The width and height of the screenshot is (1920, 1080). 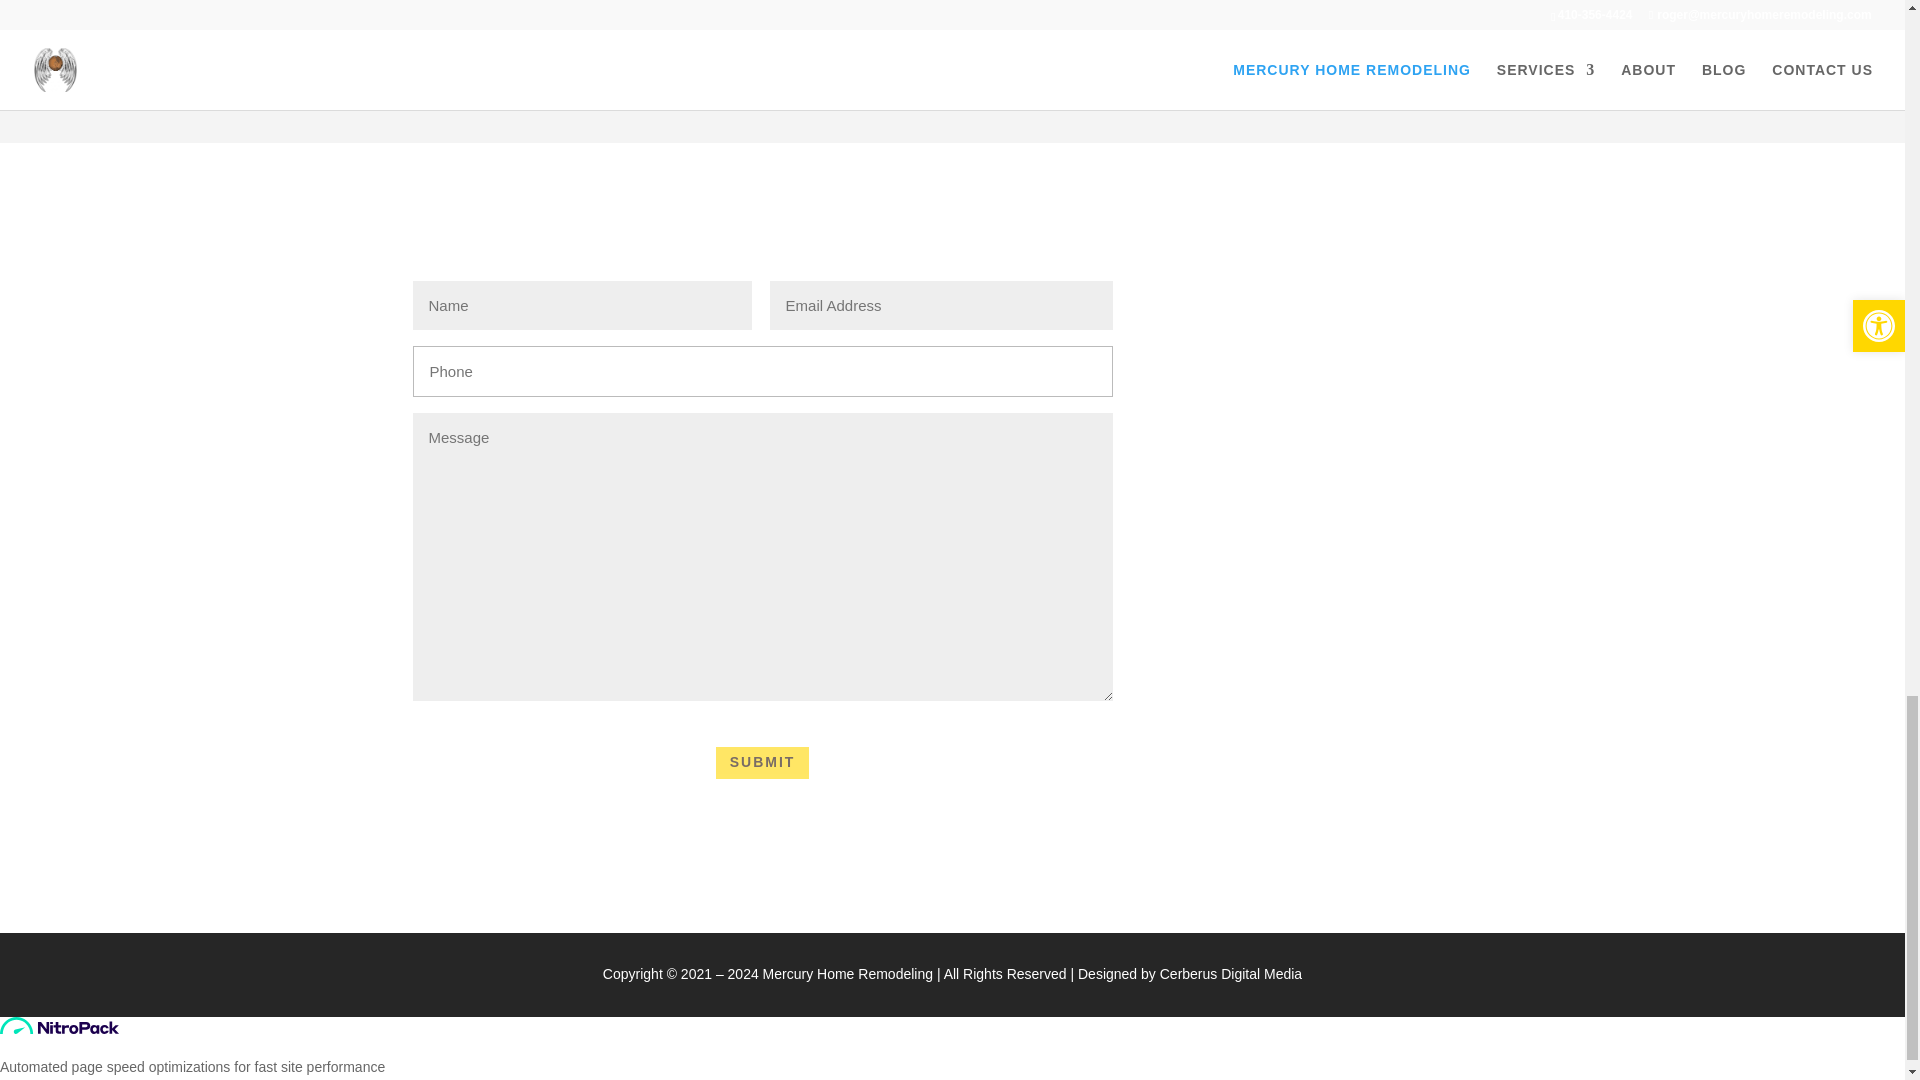 I want to click on Cerberus Digital Media, so click(x=1230, y=973).